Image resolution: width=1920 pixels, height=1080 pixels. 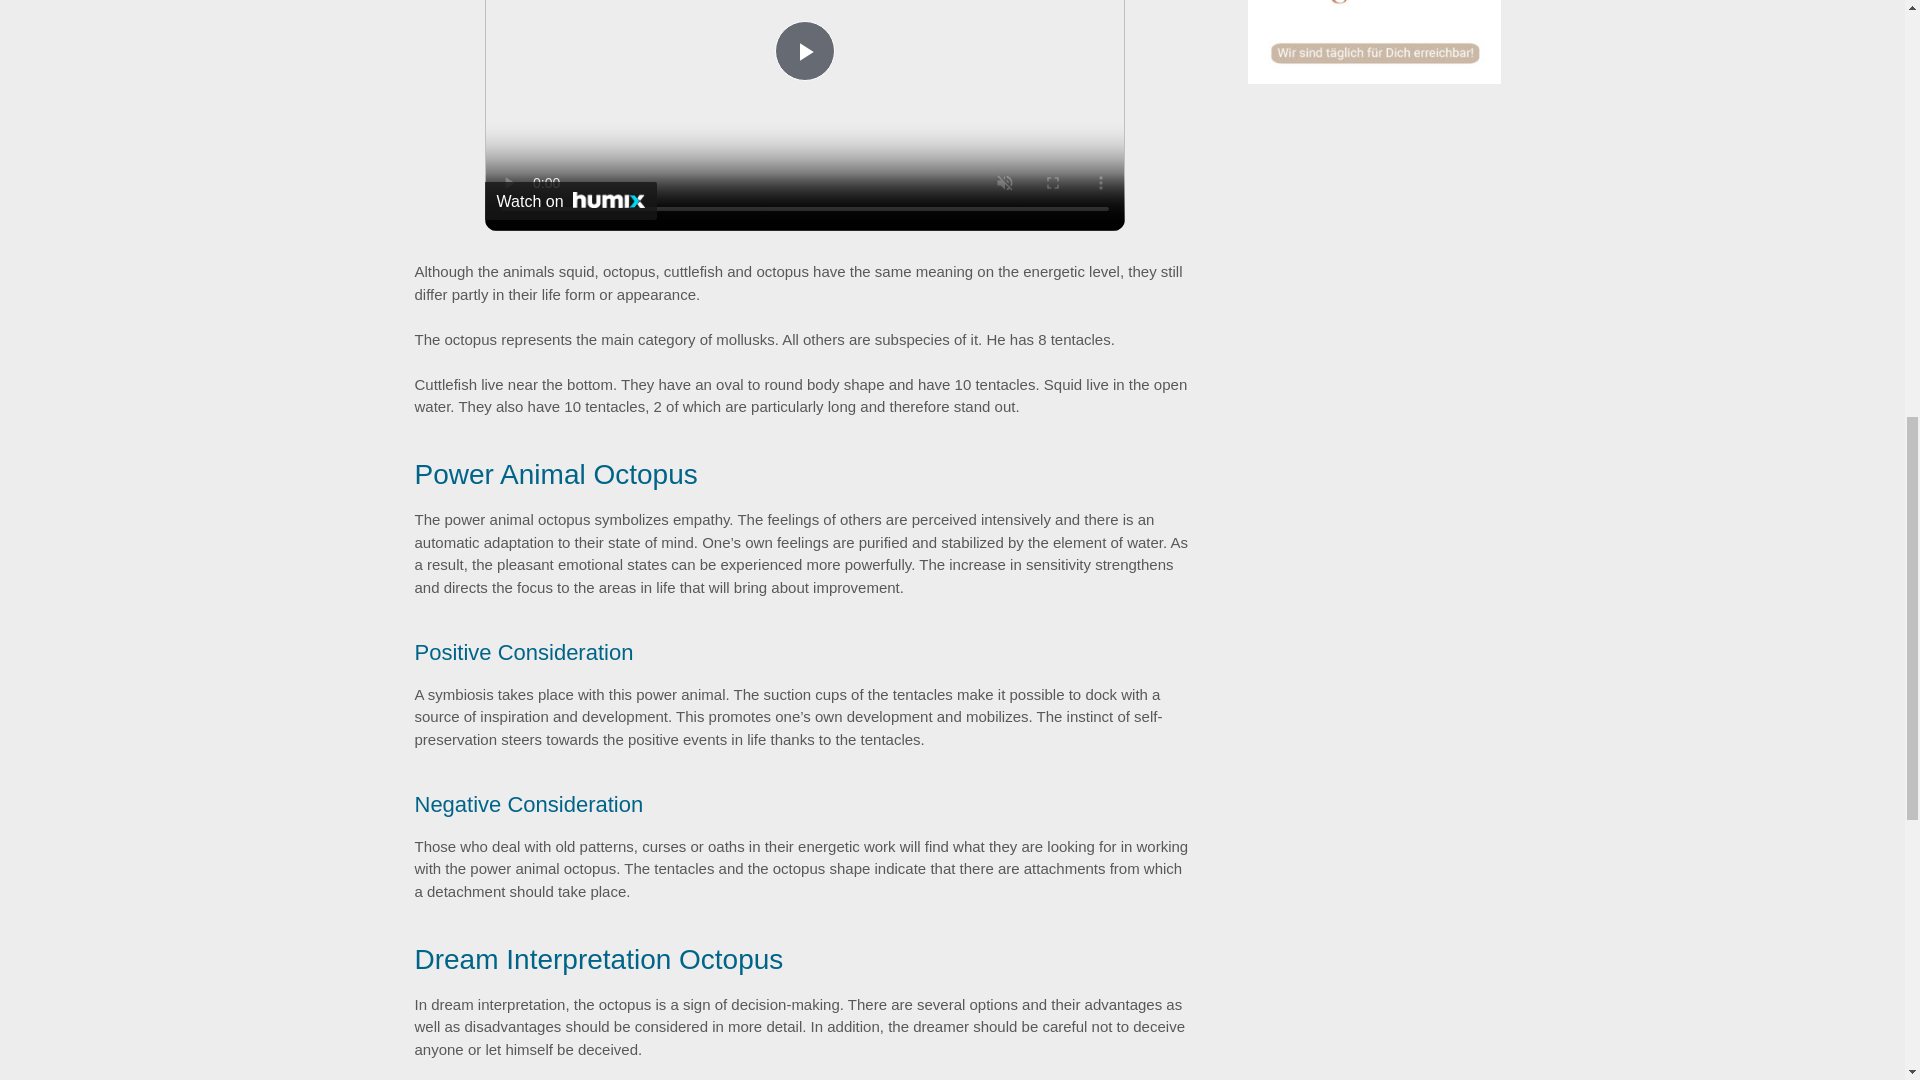 What do you see at coordinates (805, 50) in the screenshot?
I see `Play Video` at bounding box center [805, 50].